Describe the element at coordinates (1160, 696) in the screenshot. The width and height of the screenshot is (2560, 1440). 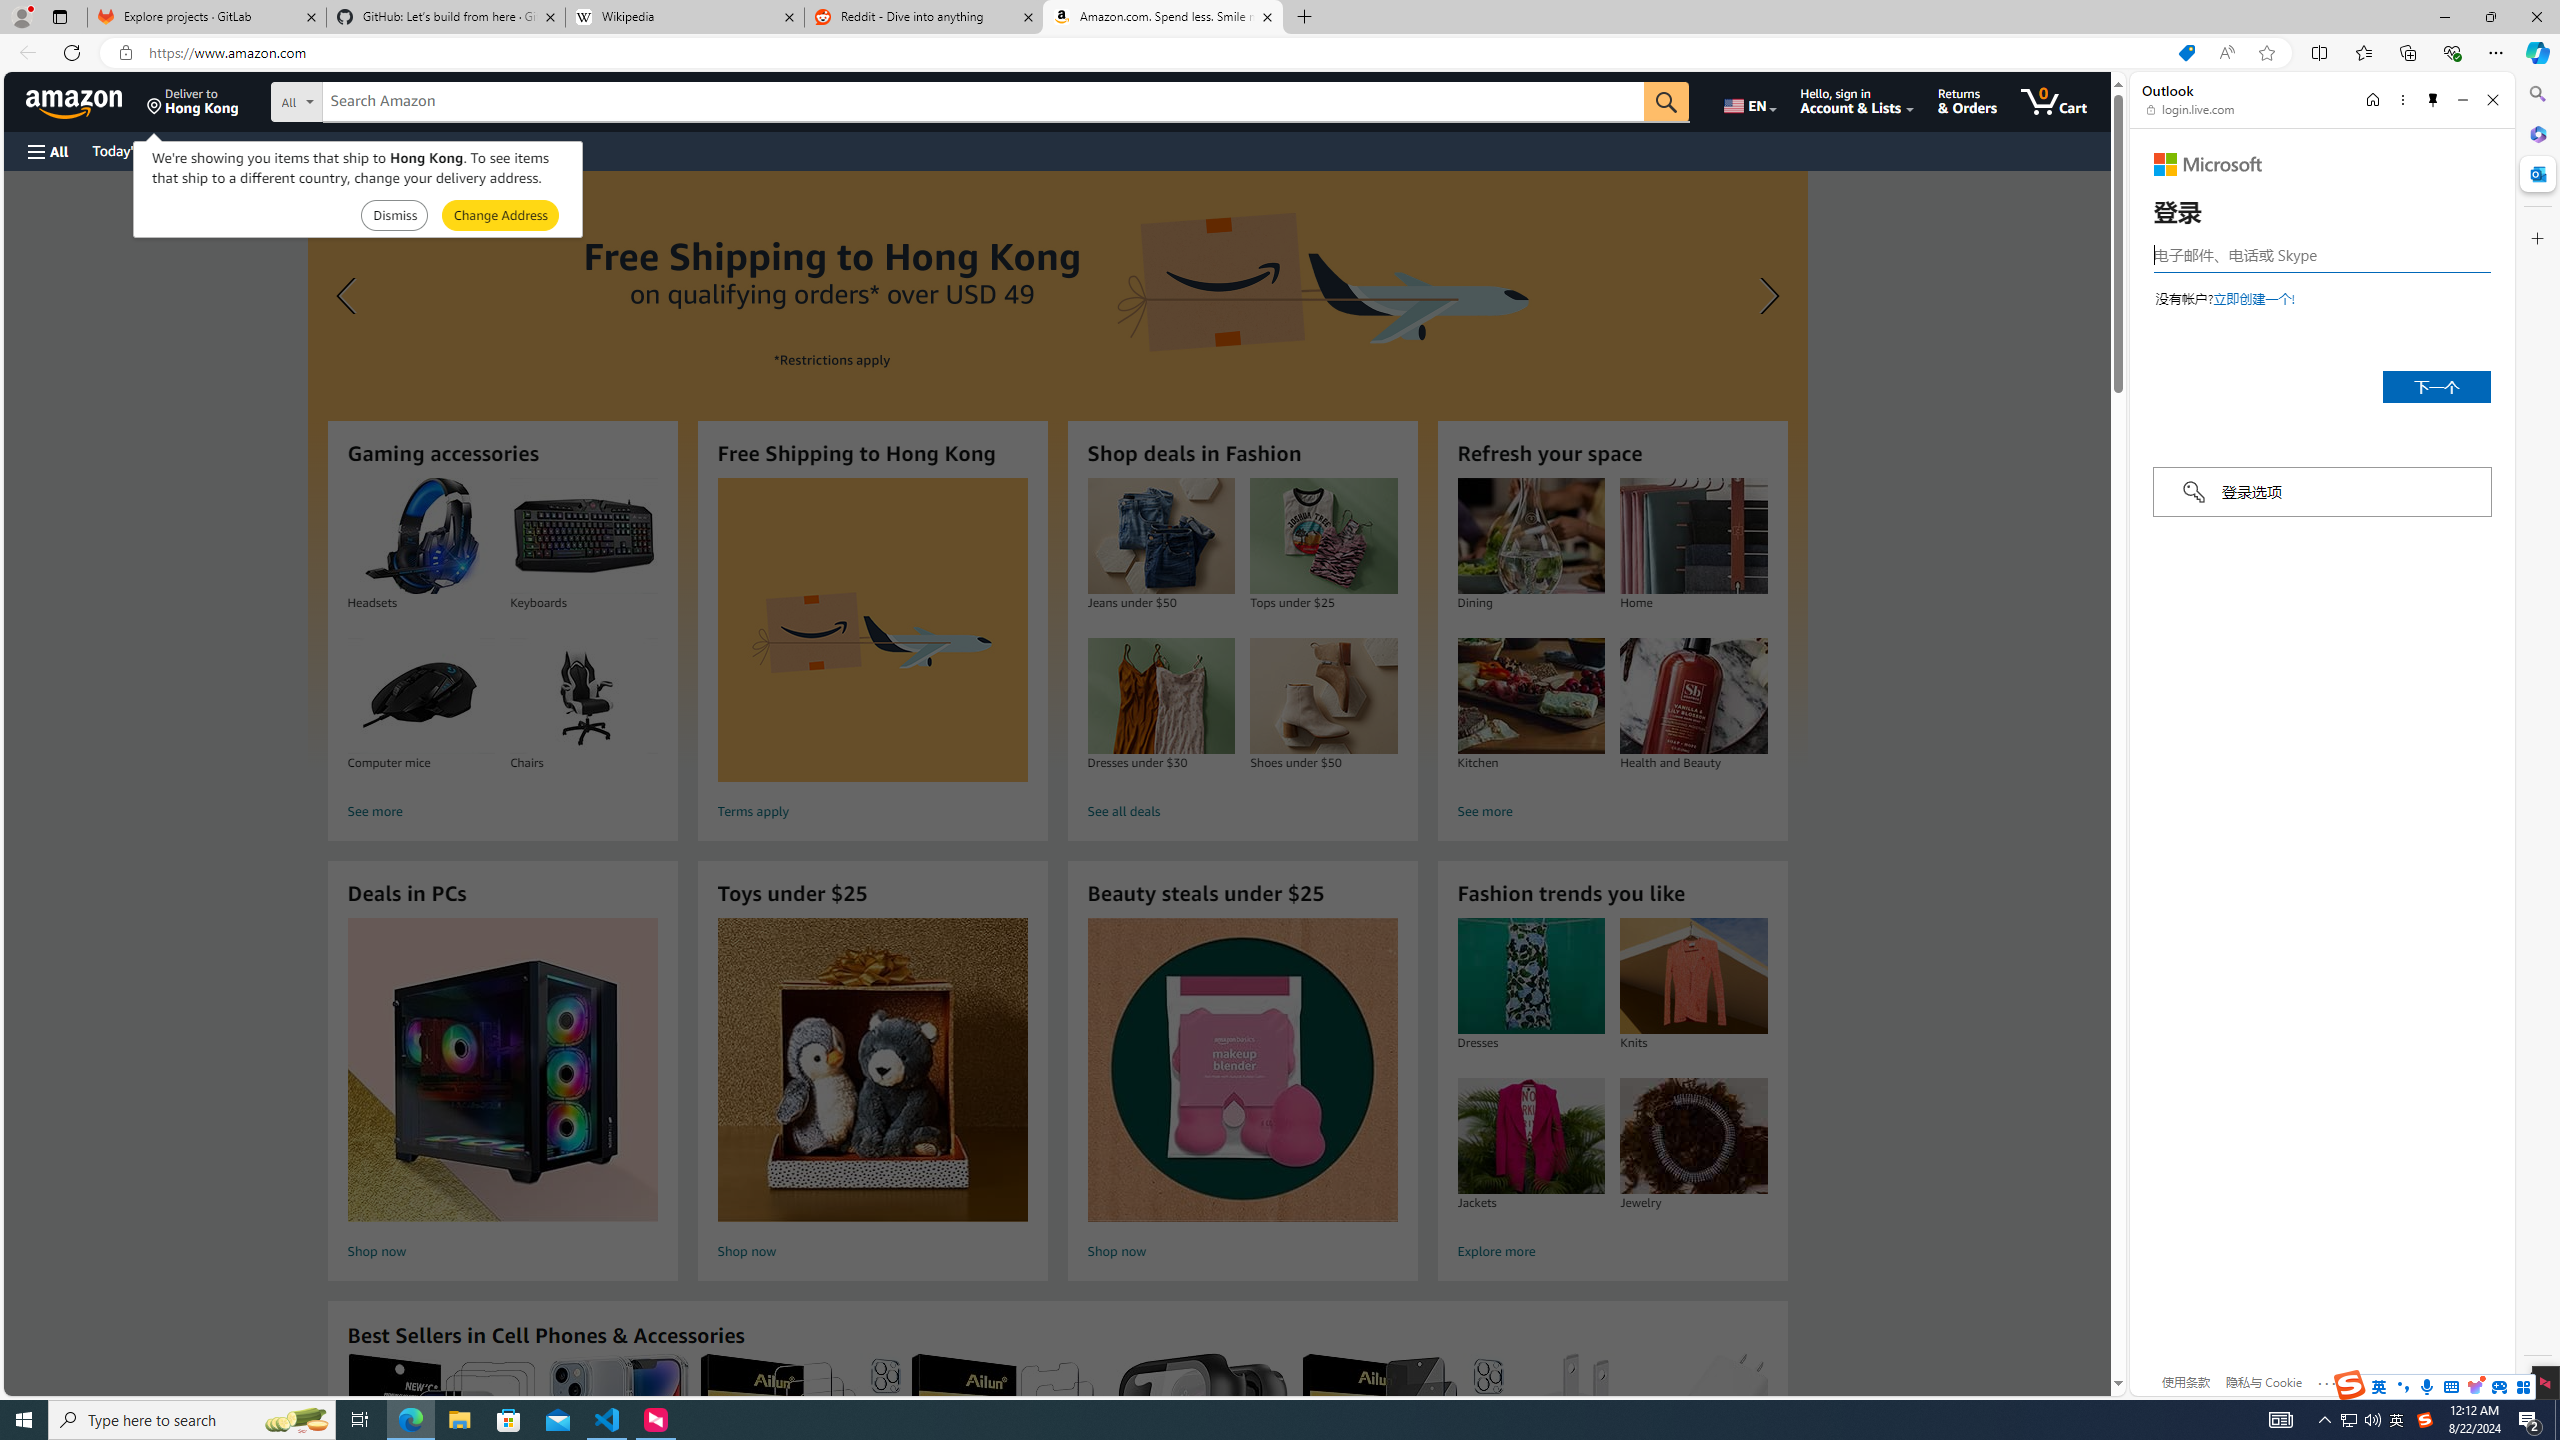
I see `Dresses under $30` at that location.